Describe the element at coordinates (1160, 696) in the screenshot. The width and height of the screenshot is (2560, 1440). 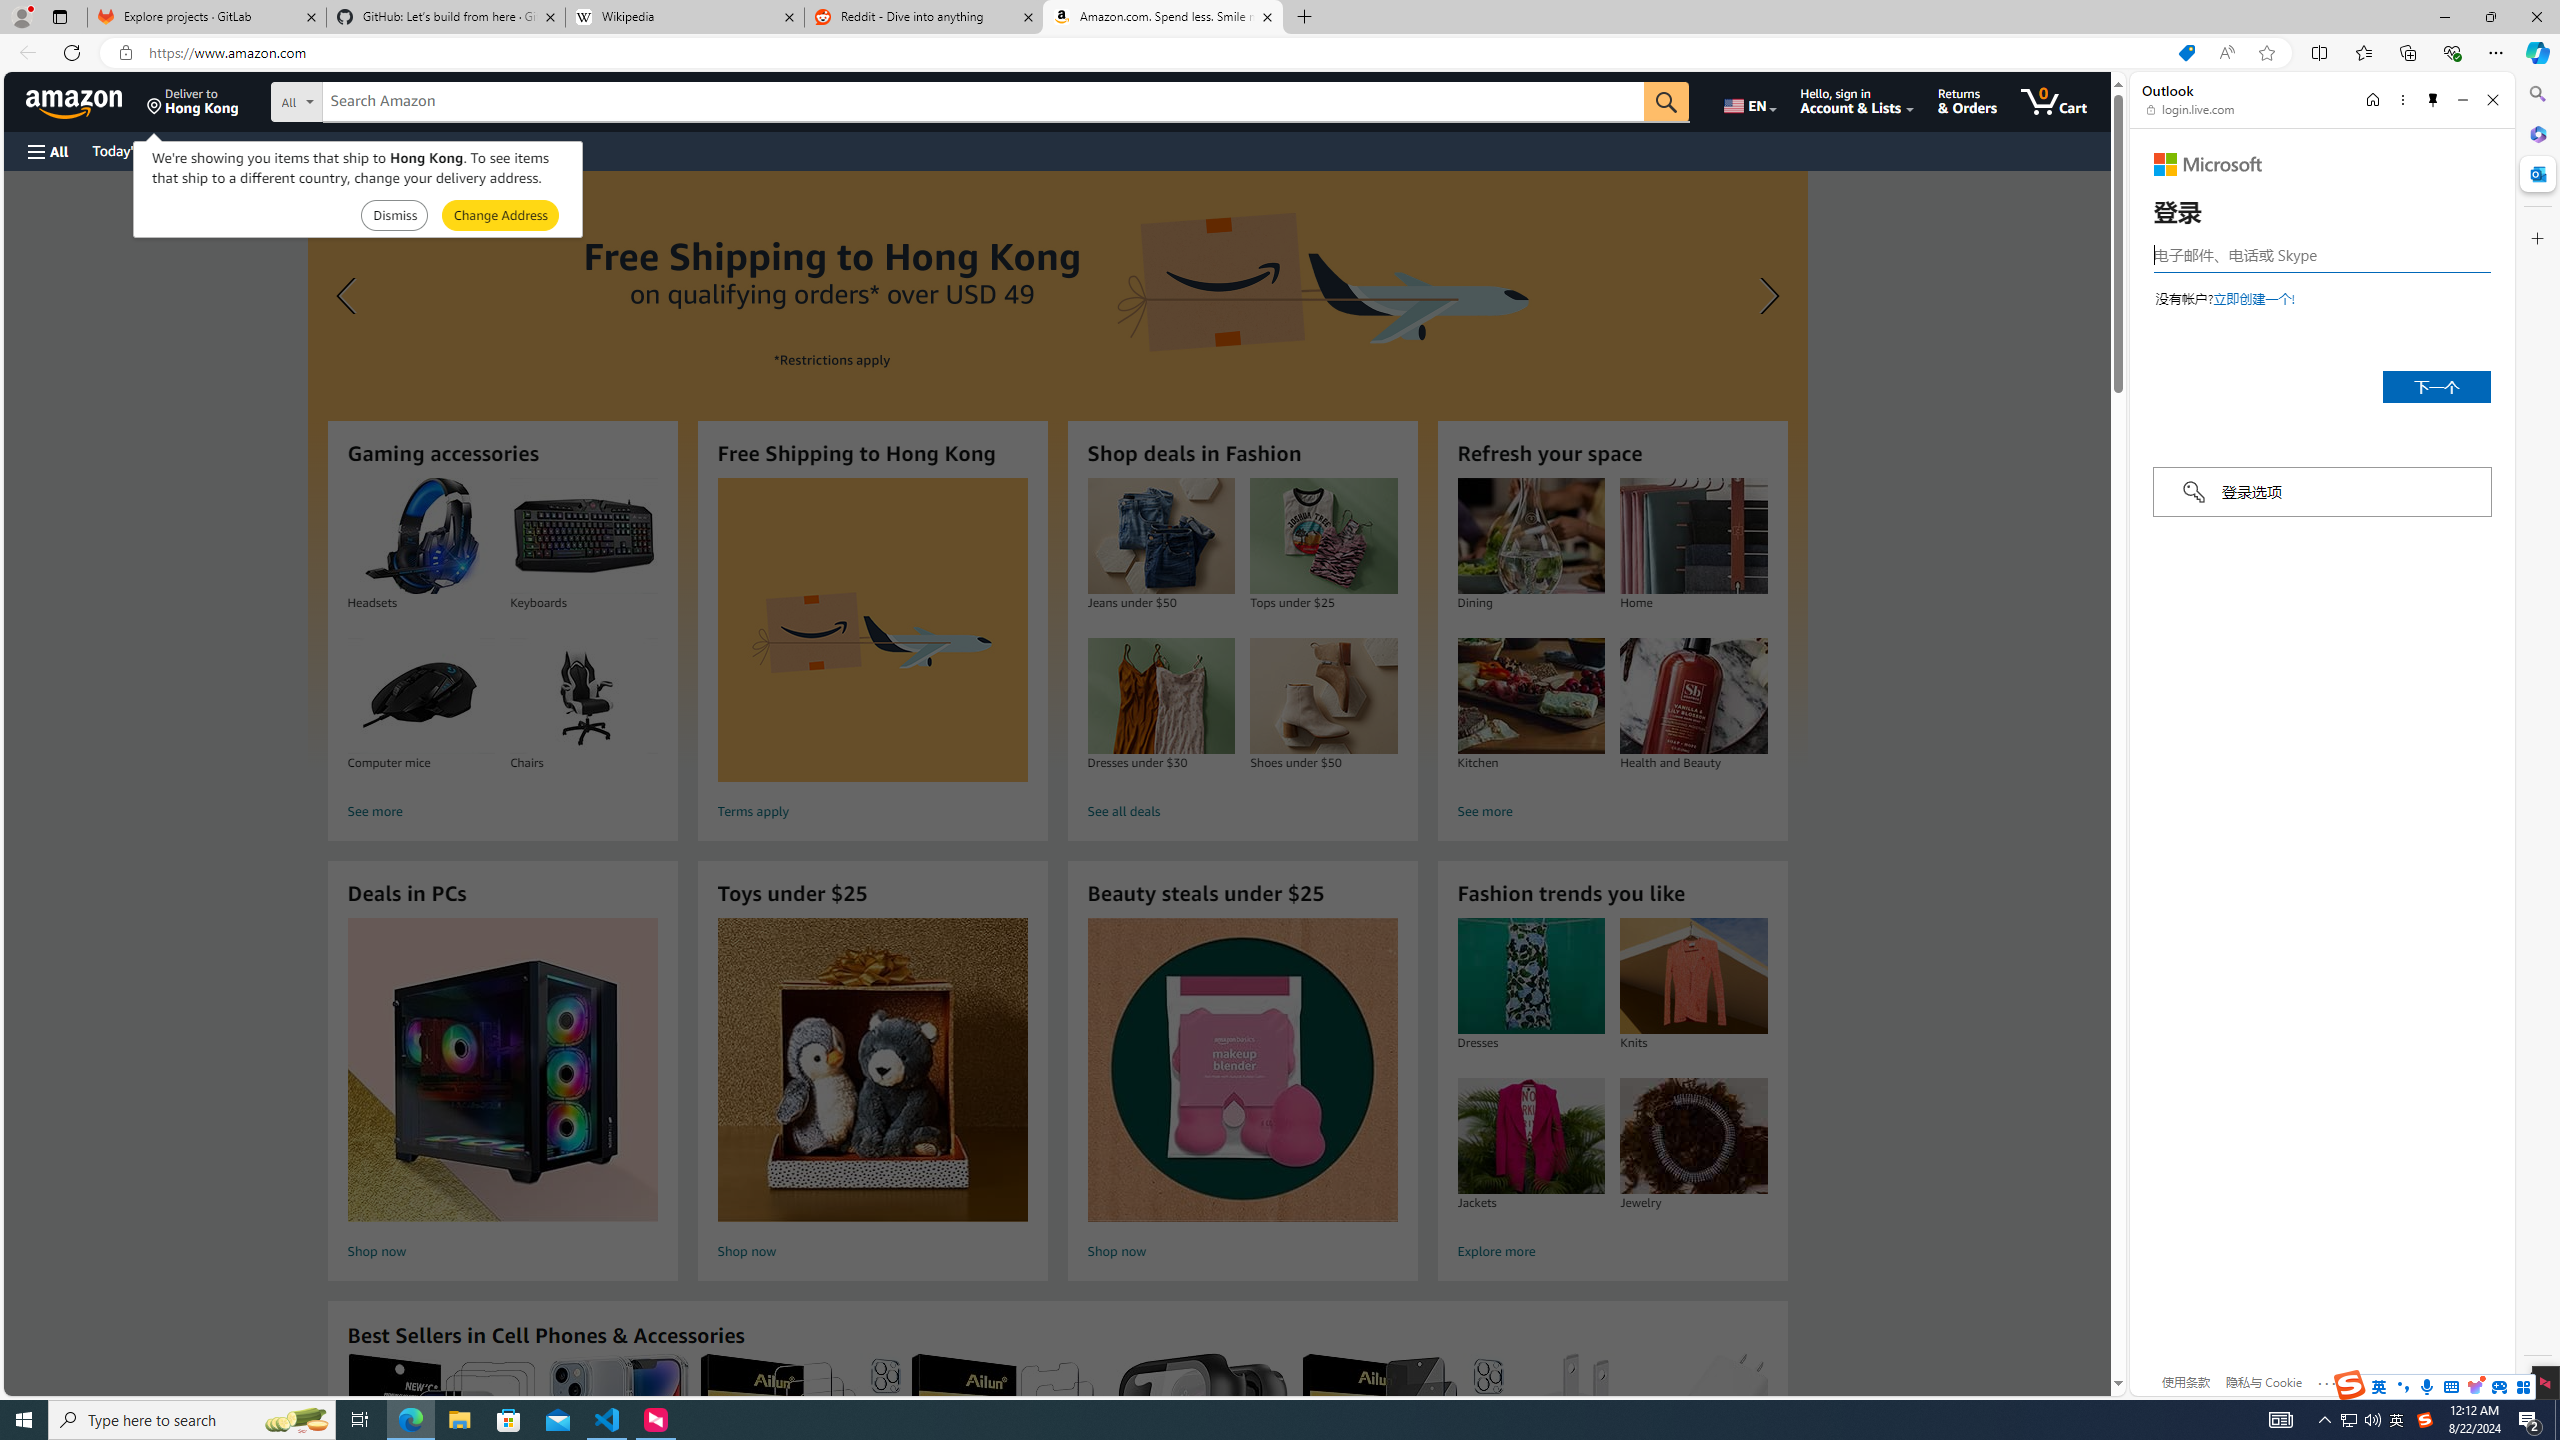
I see `Dresses under $30` at that location.